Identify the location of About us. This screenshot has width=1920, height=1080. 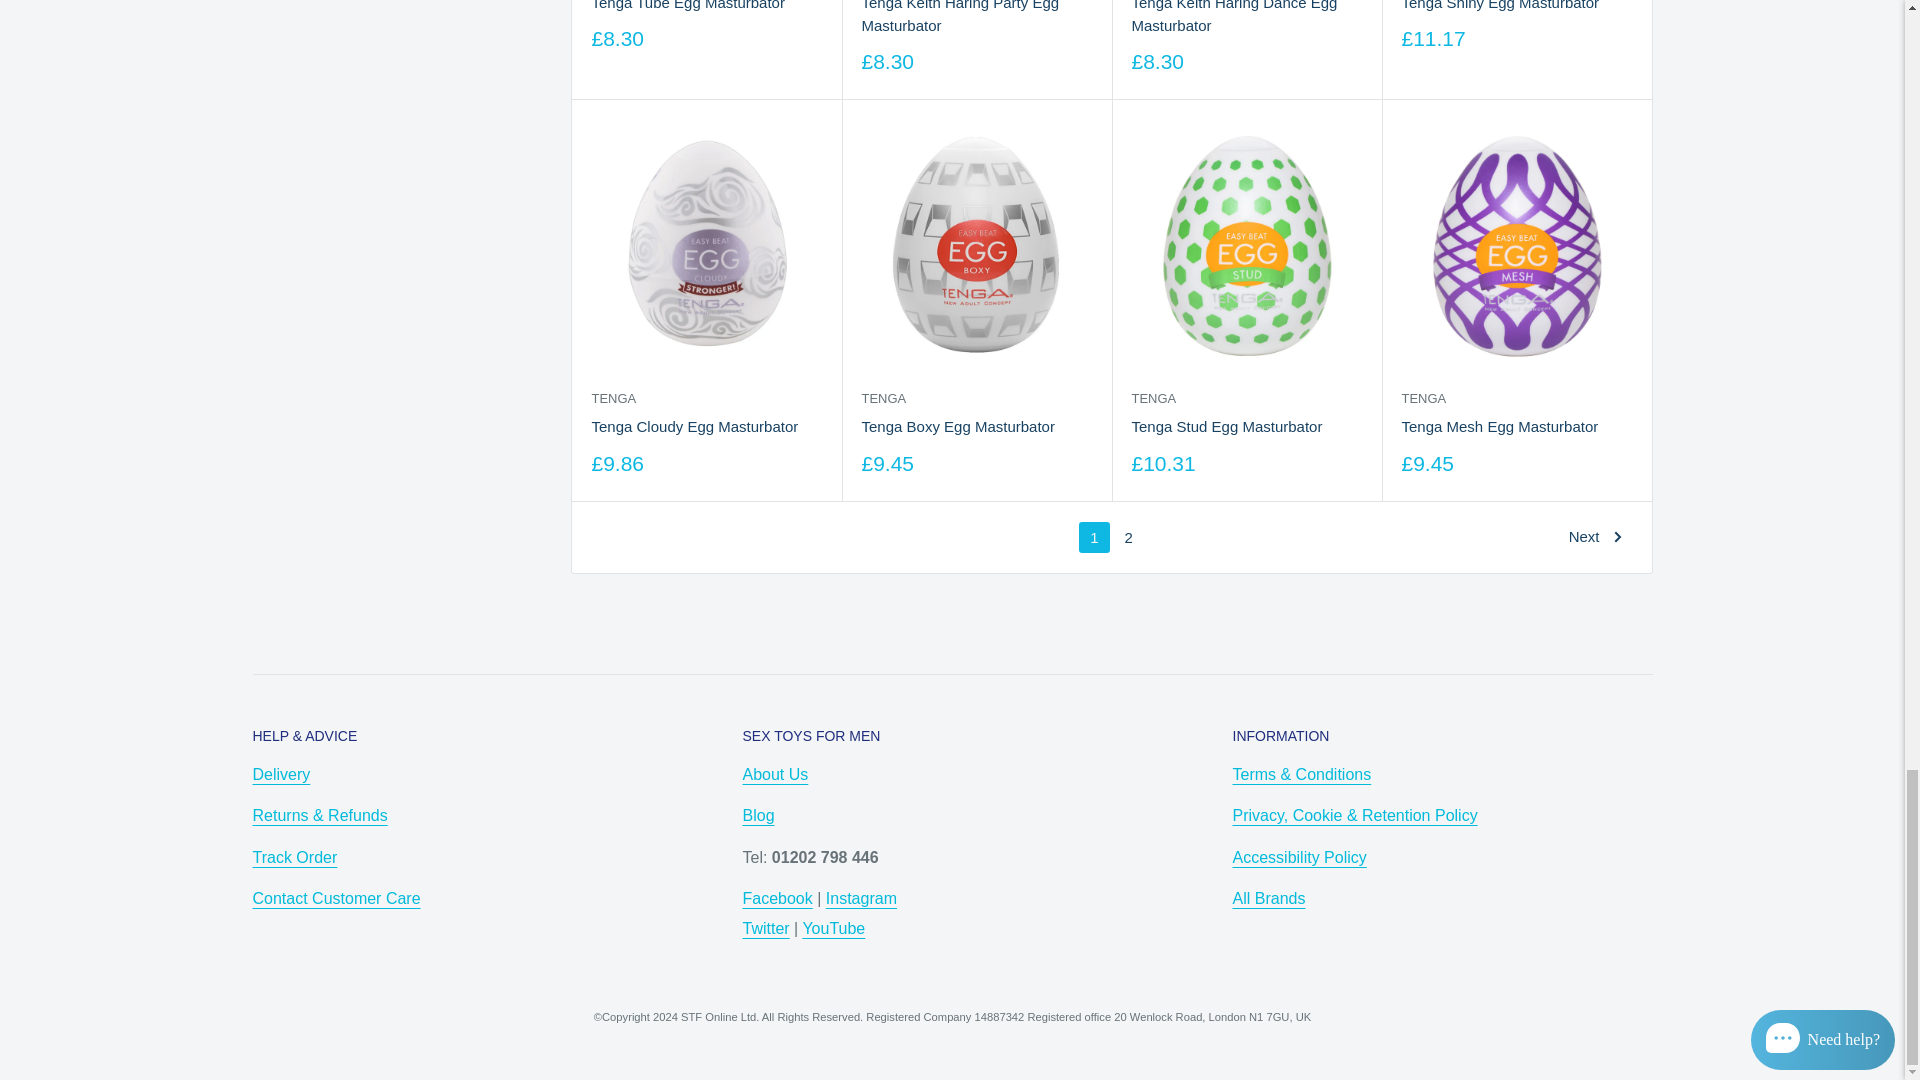
(774, 774).